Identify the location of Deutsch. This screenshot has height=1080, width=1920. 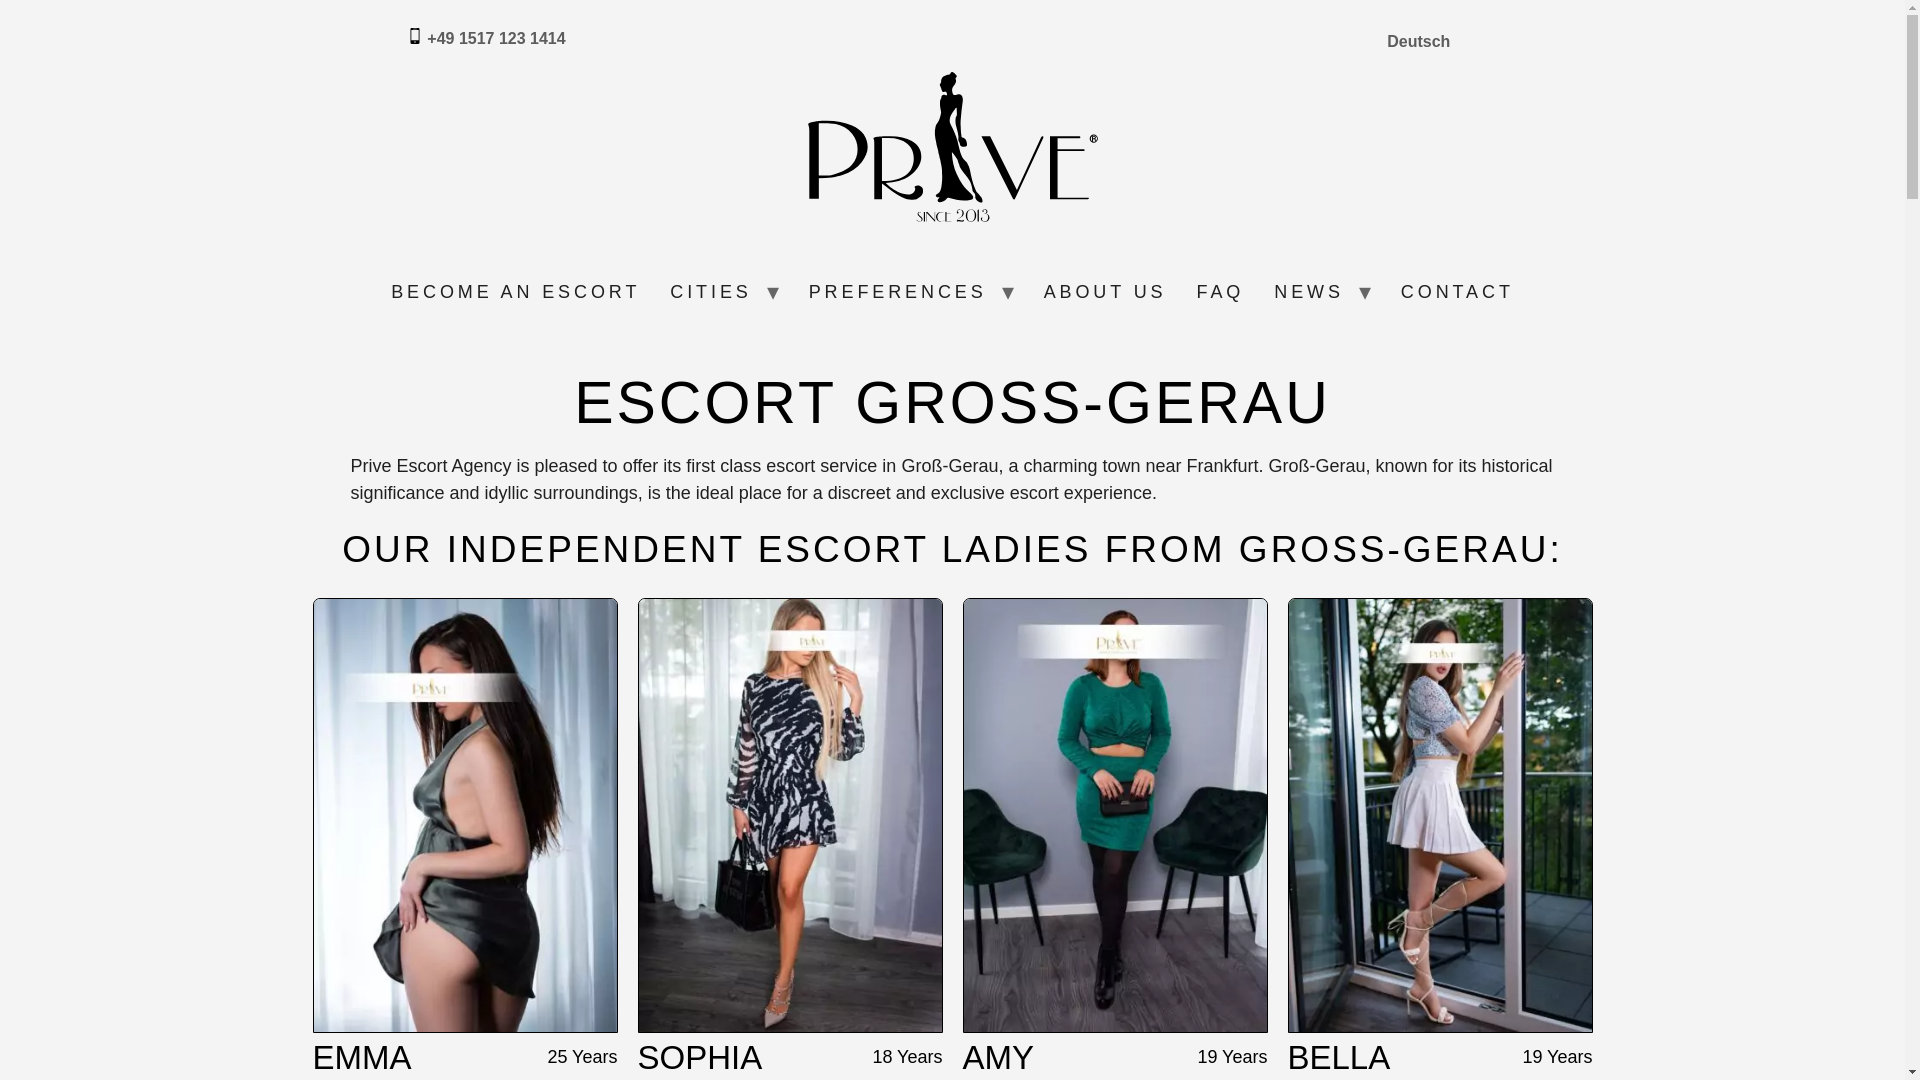
(1418, 42).